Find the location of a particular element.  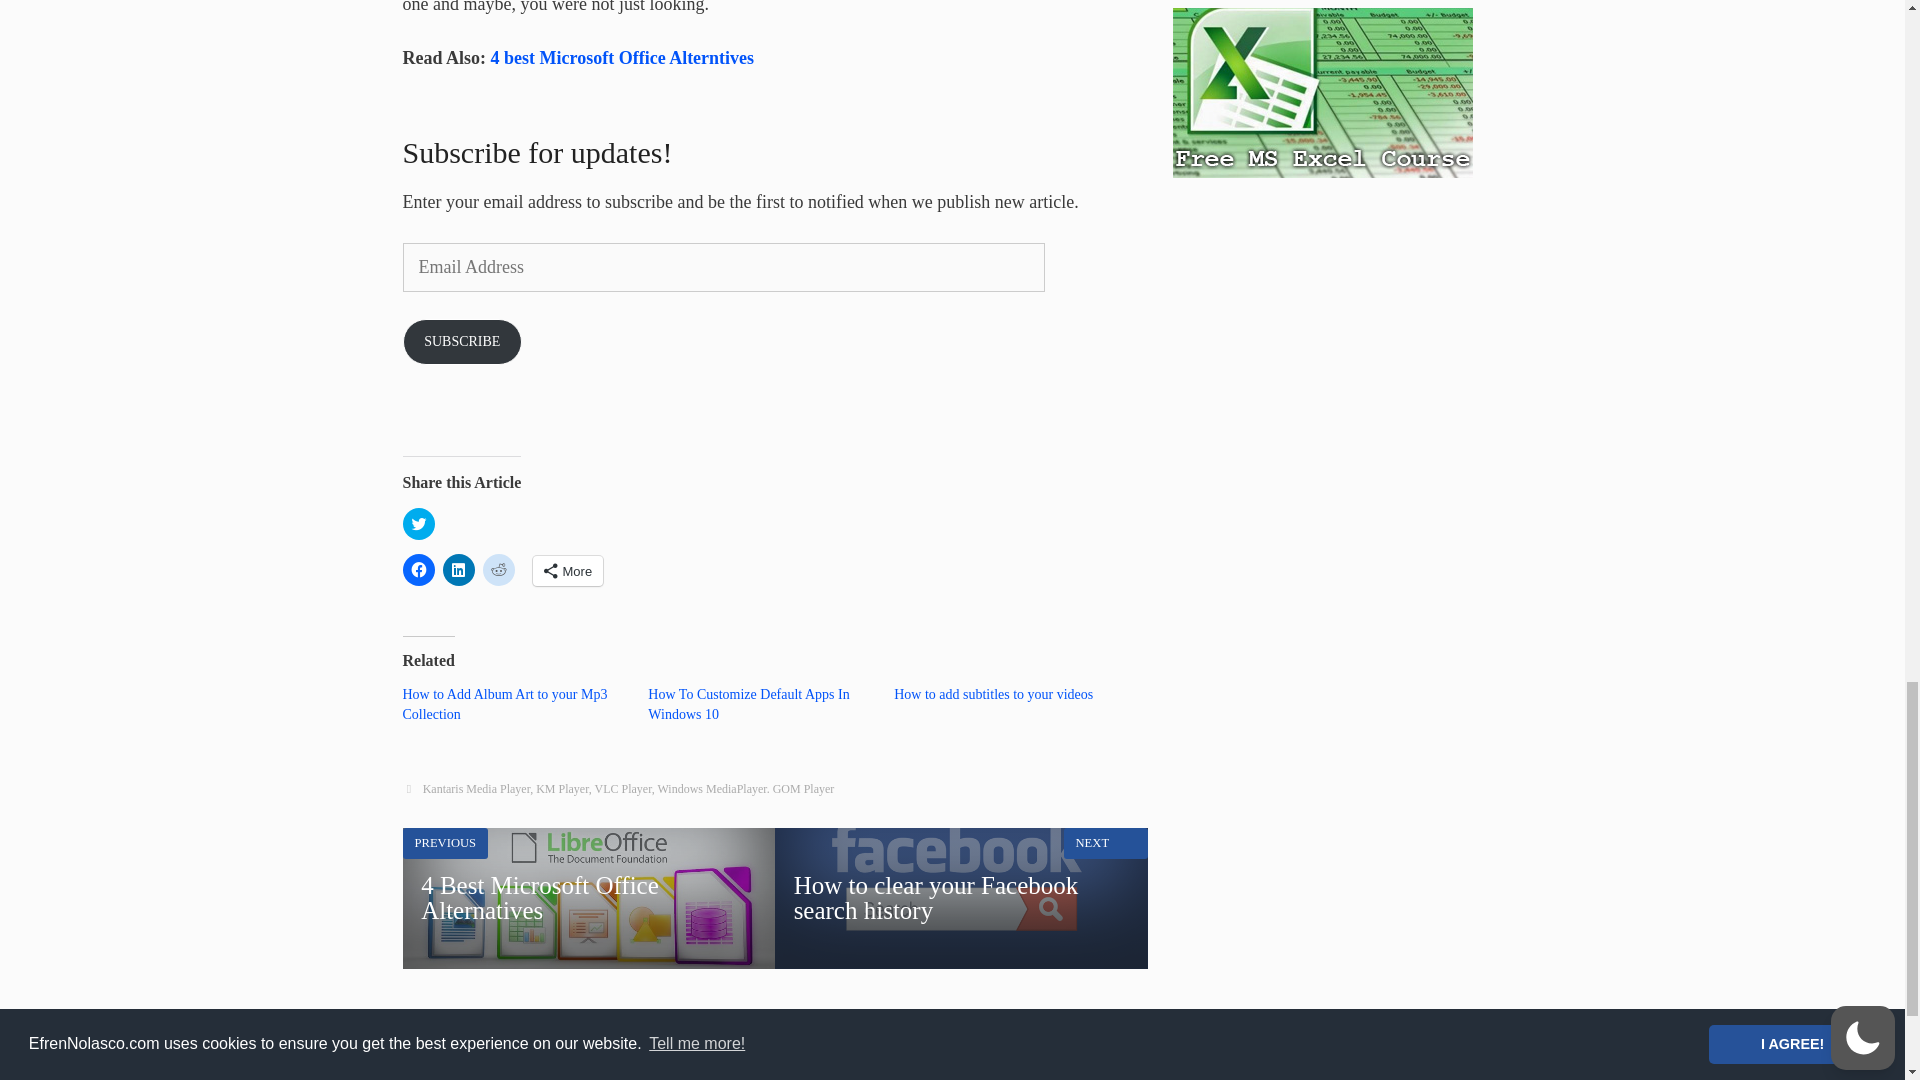

Click to share on LinkedIn is located at coordinates (458, 570).